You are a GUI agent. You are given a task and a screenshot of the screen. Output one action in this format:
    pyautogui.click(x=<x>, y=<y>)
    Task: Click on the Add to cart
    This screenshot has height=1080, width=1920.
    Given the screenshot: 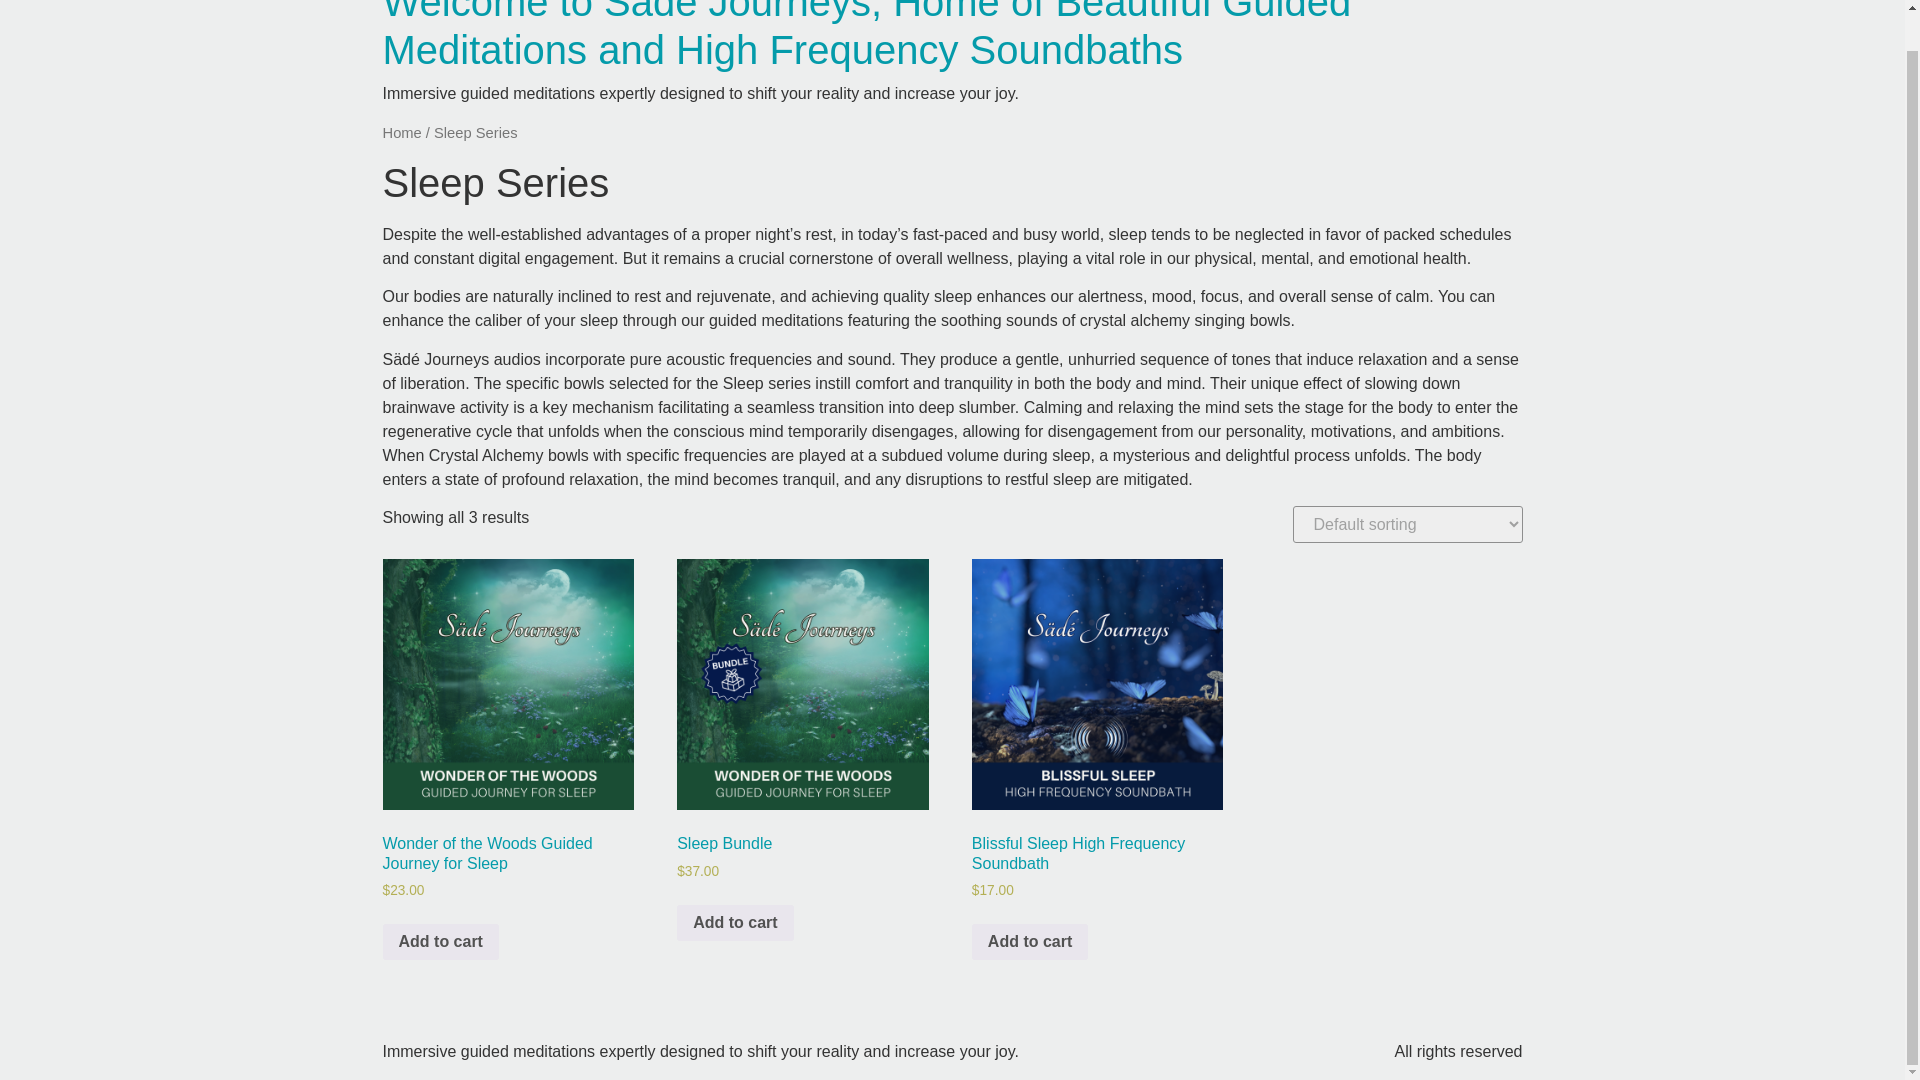 What is the action you would take?
    pyautogui.click(x=734, y=922)
    